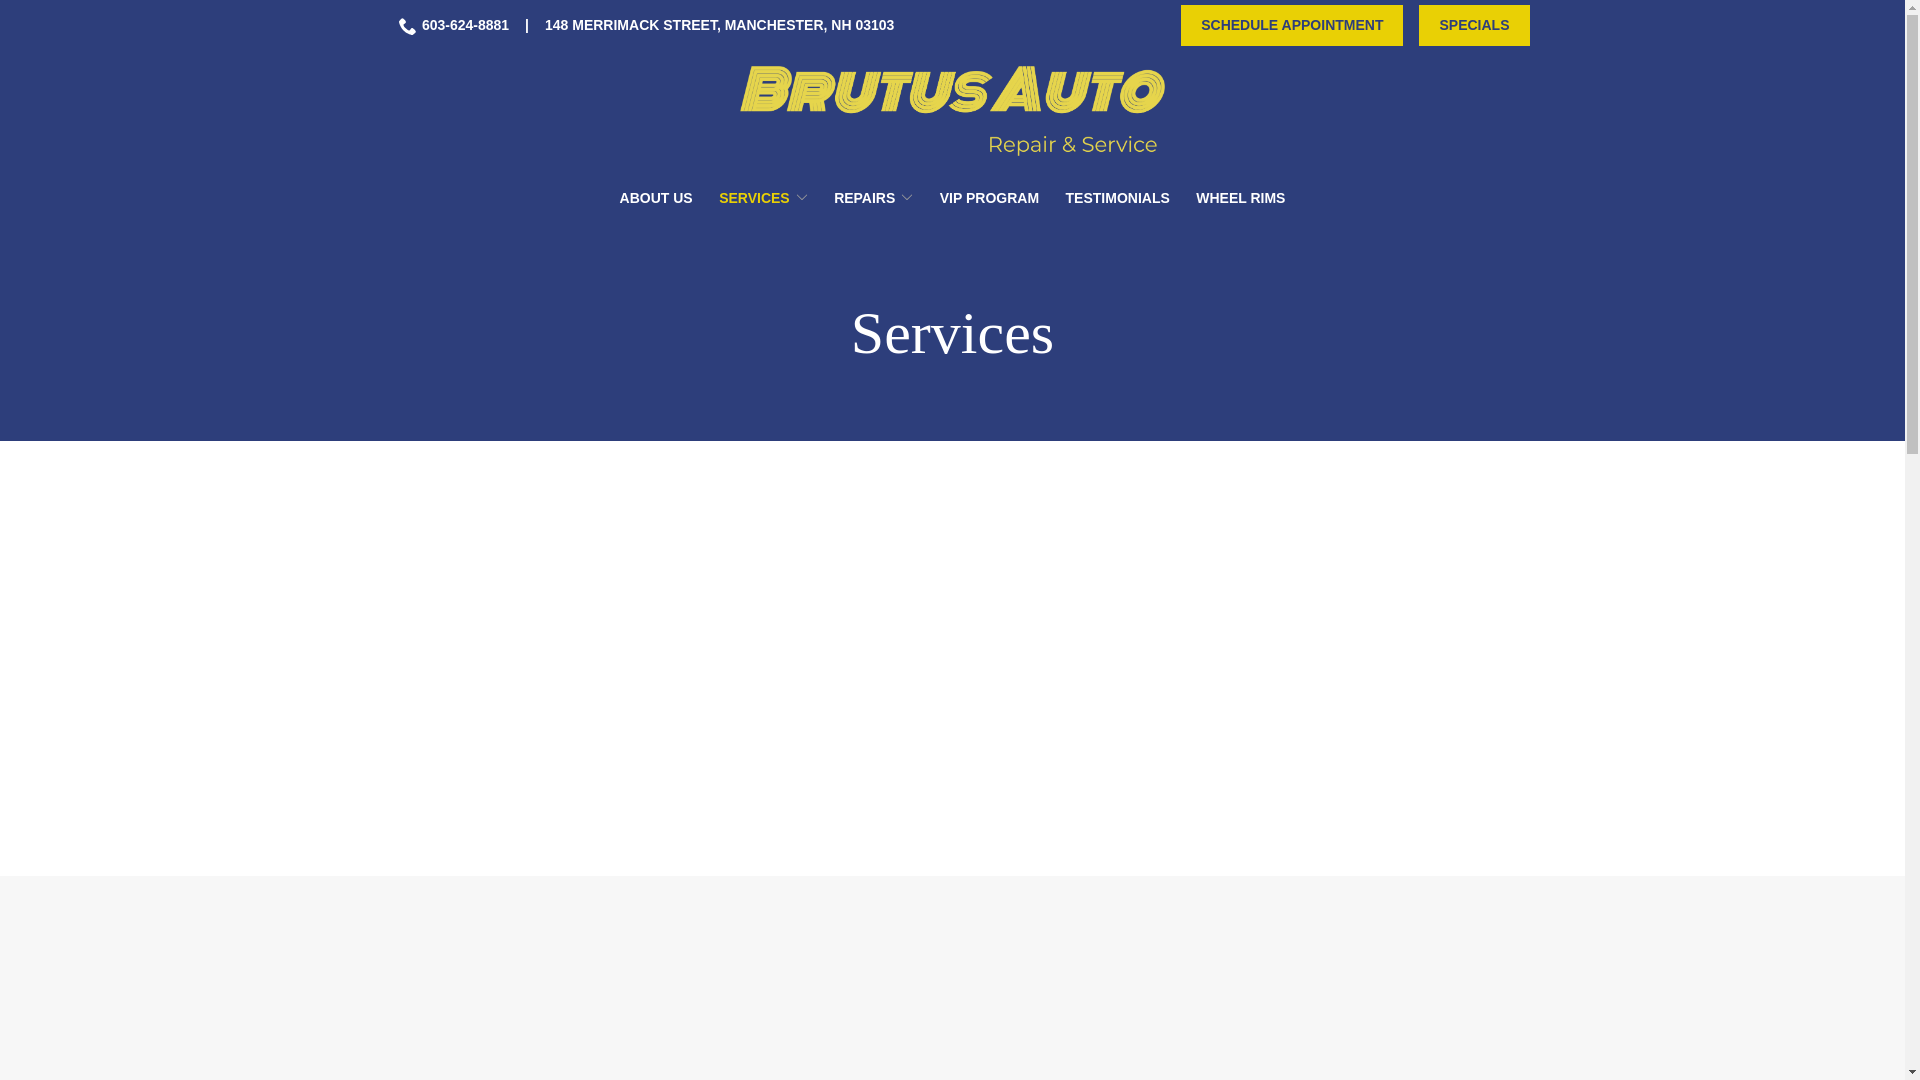  Describe the element at coordinates (1292, 26) in the screenshot. I see `SCHEDULE APPOINTMENT` at that location.